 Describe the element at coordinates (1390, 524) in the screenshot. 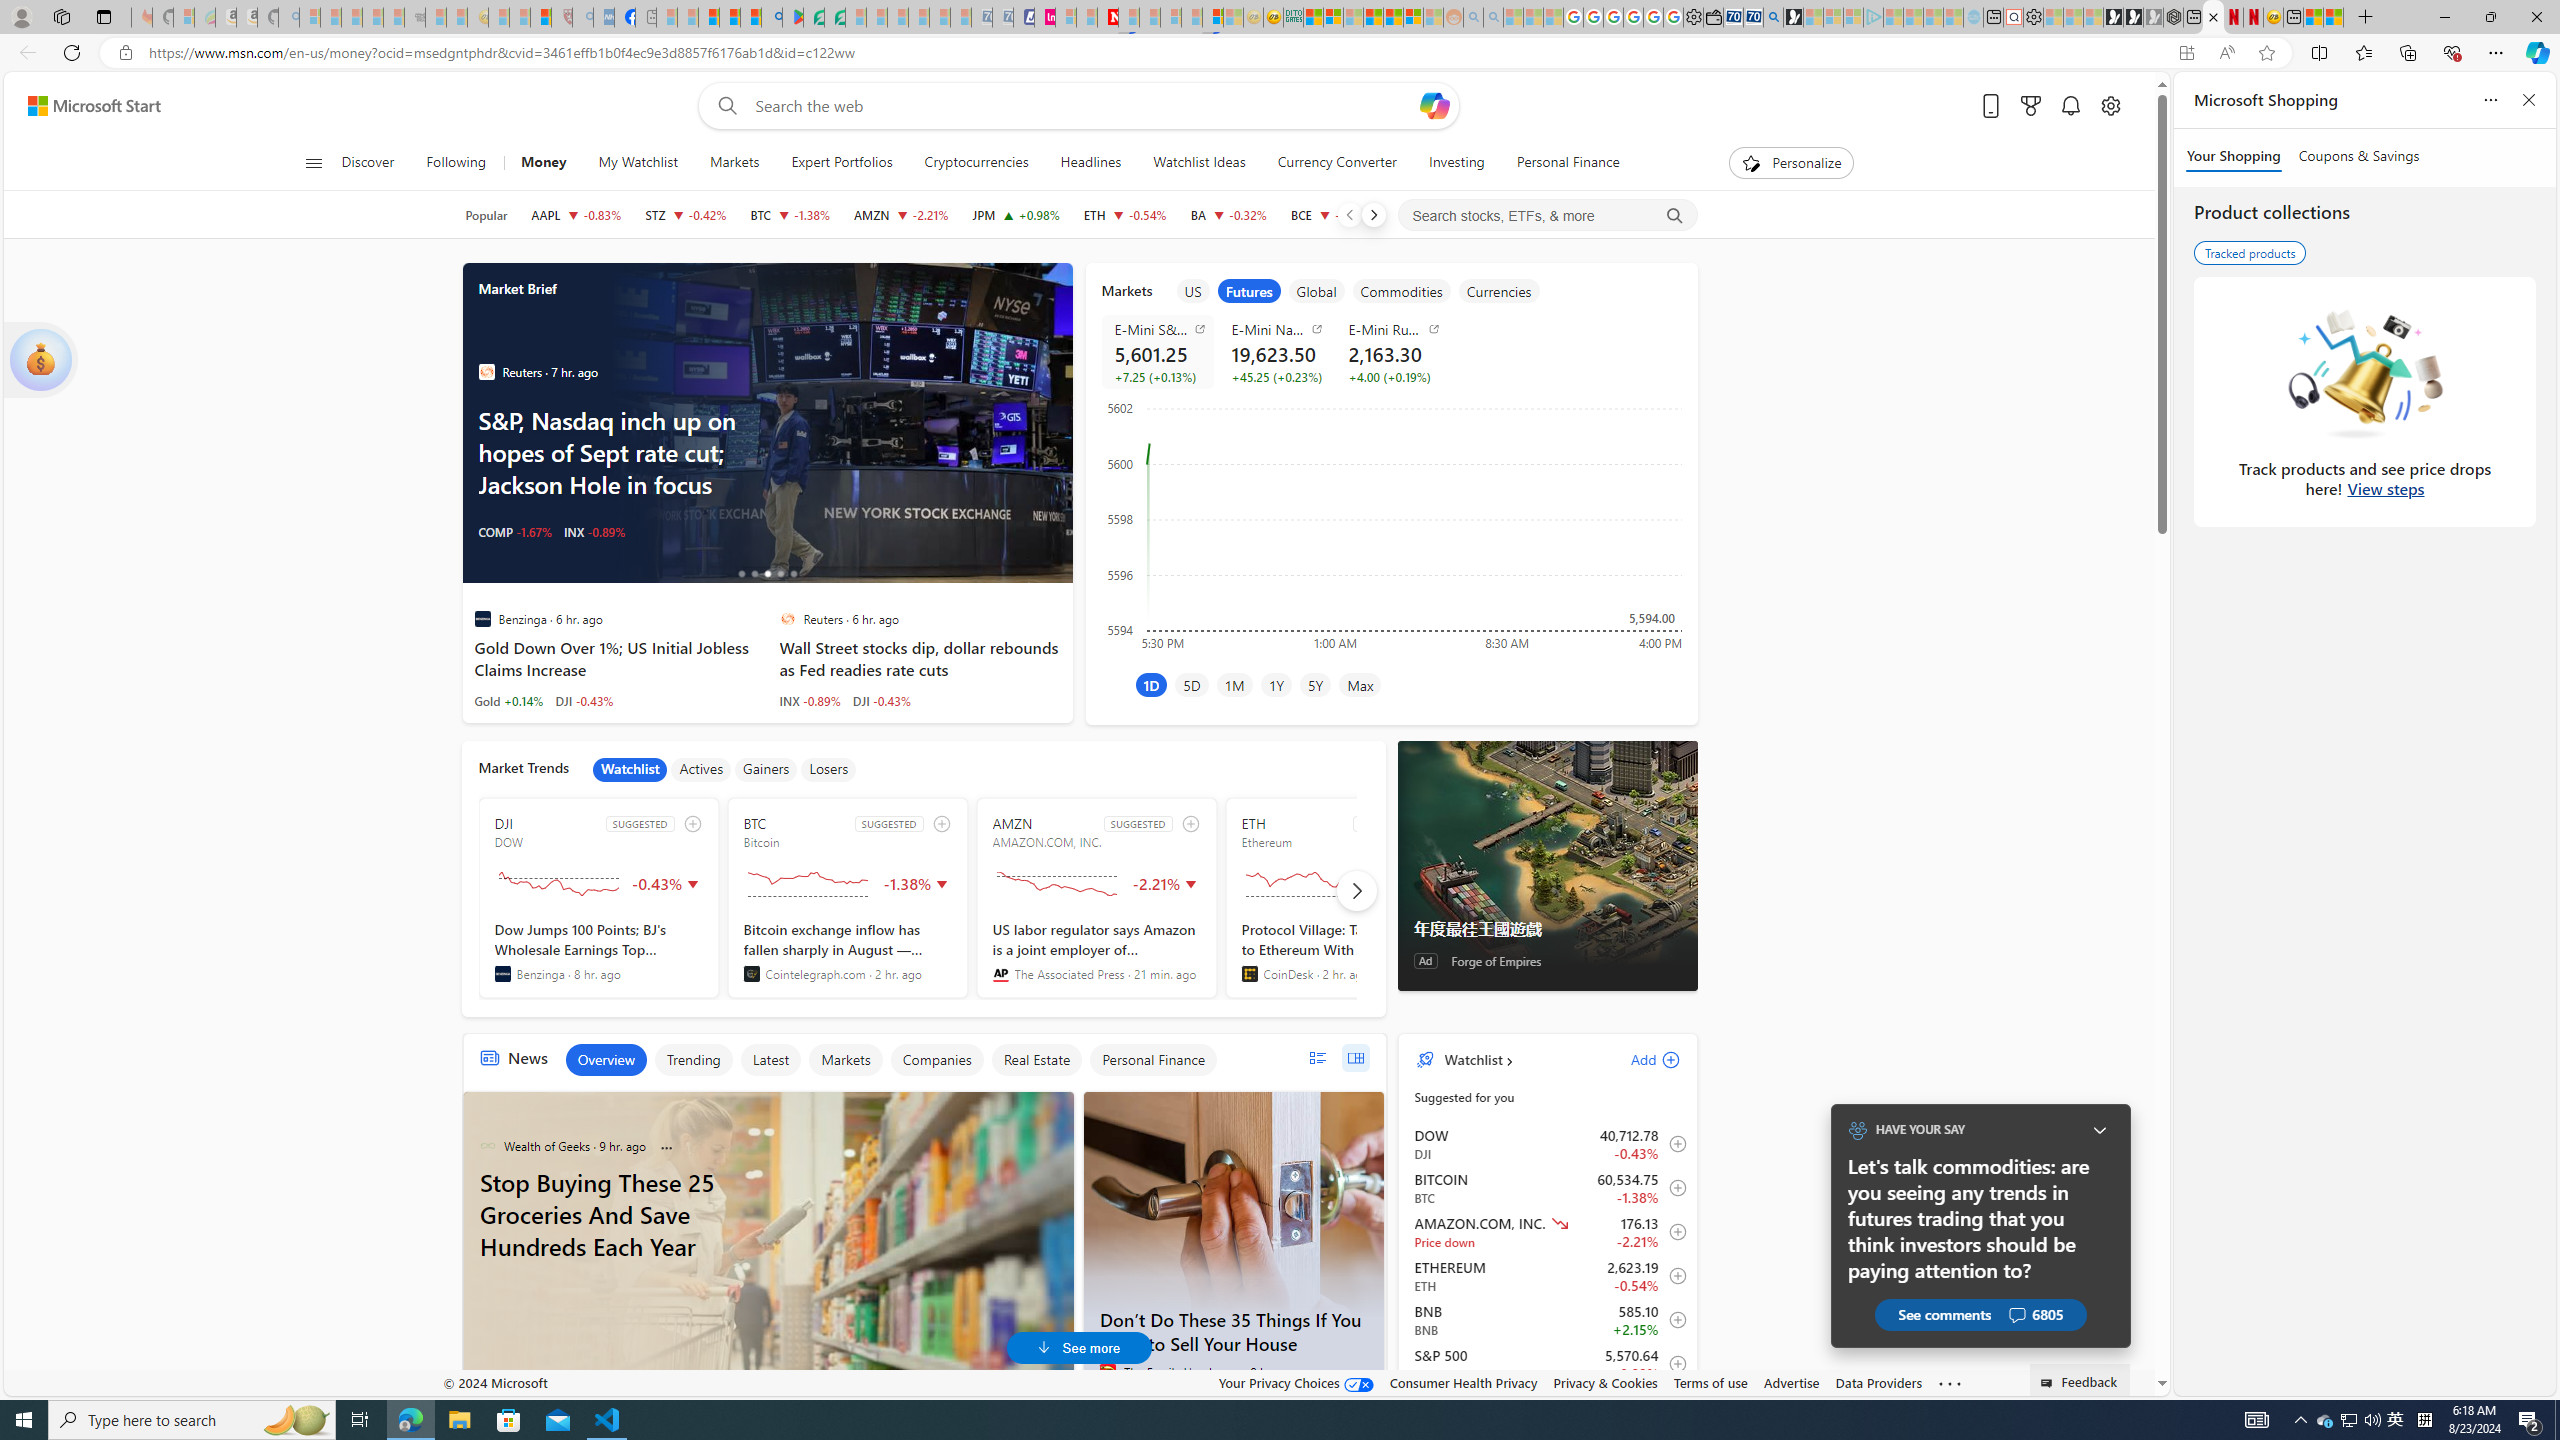

I see `Class: recharts-surface` at that location.